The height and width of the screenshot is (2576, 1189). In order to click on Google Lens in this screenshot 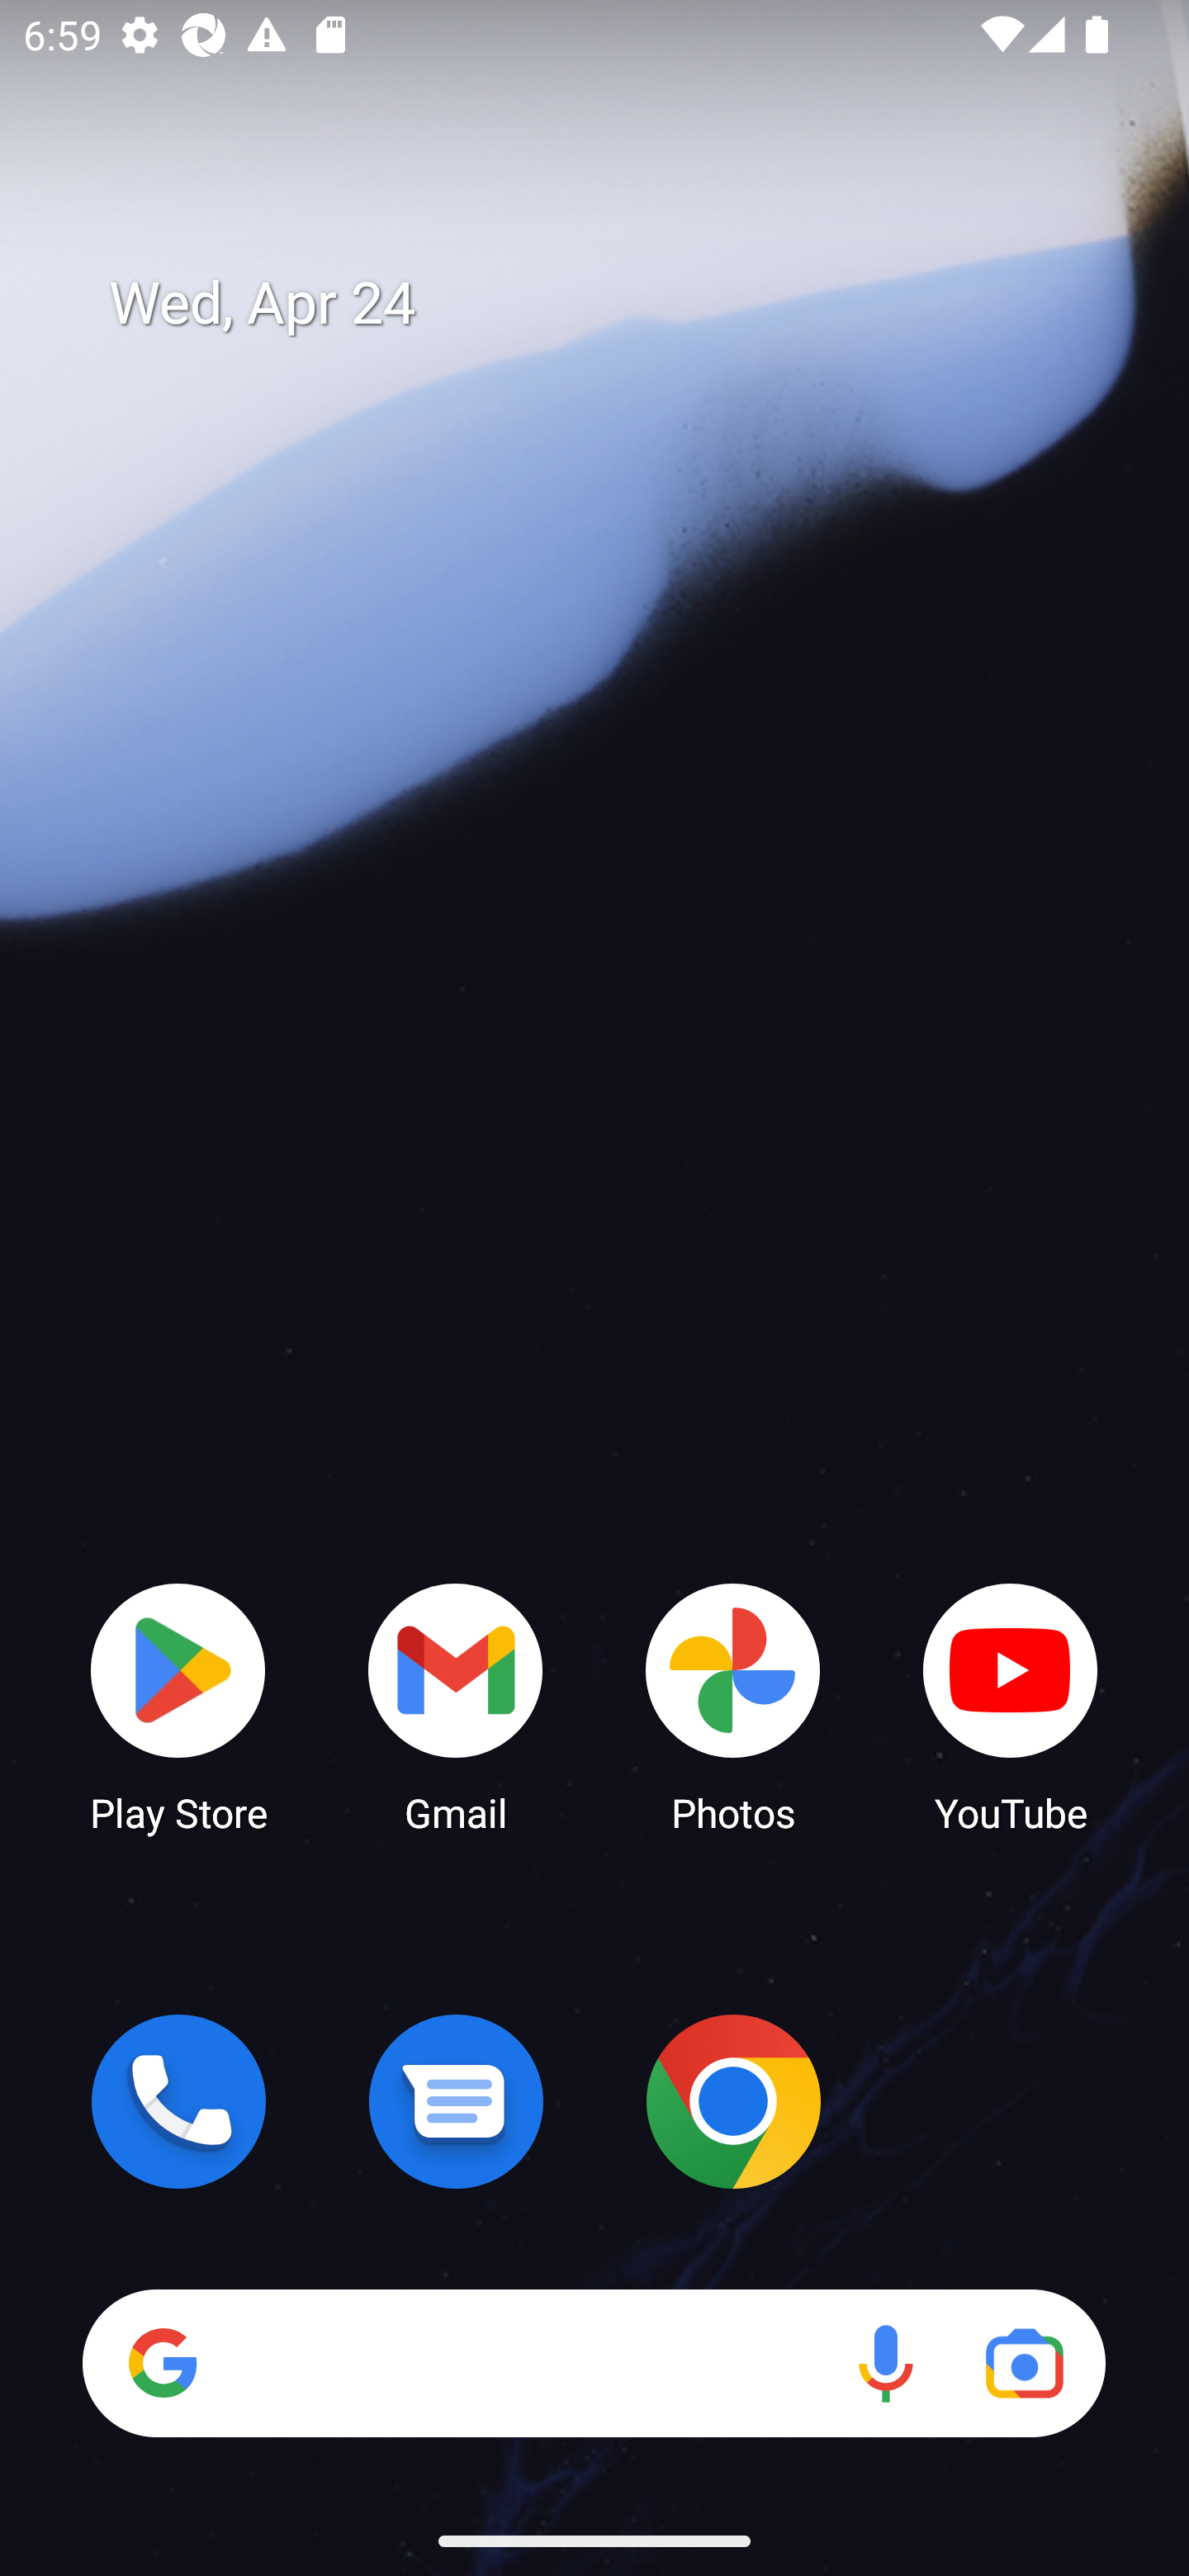, I will do `click(1024, 2363)`.